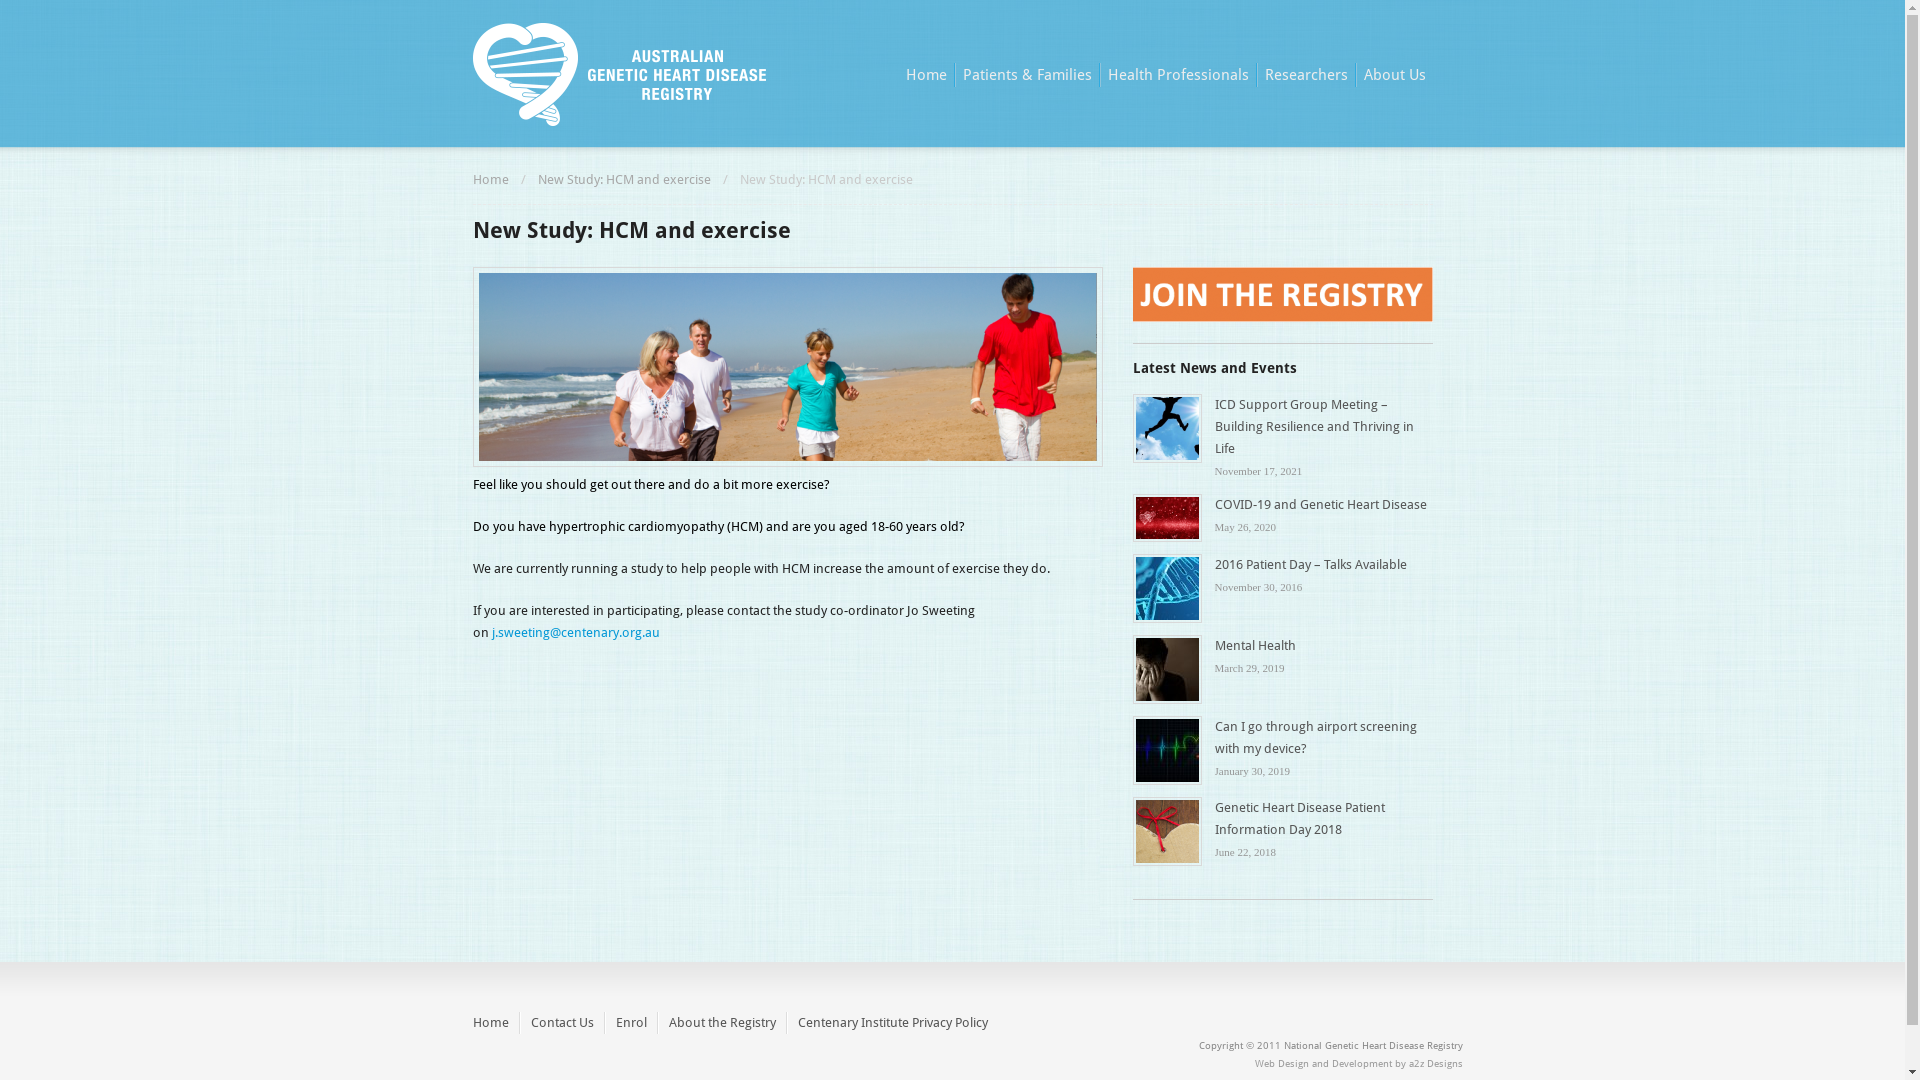  What do you see at coordinates (624, 179) in the screenshot?
I see `New Study: HCM and exercise` at bounding box center [624, 179].